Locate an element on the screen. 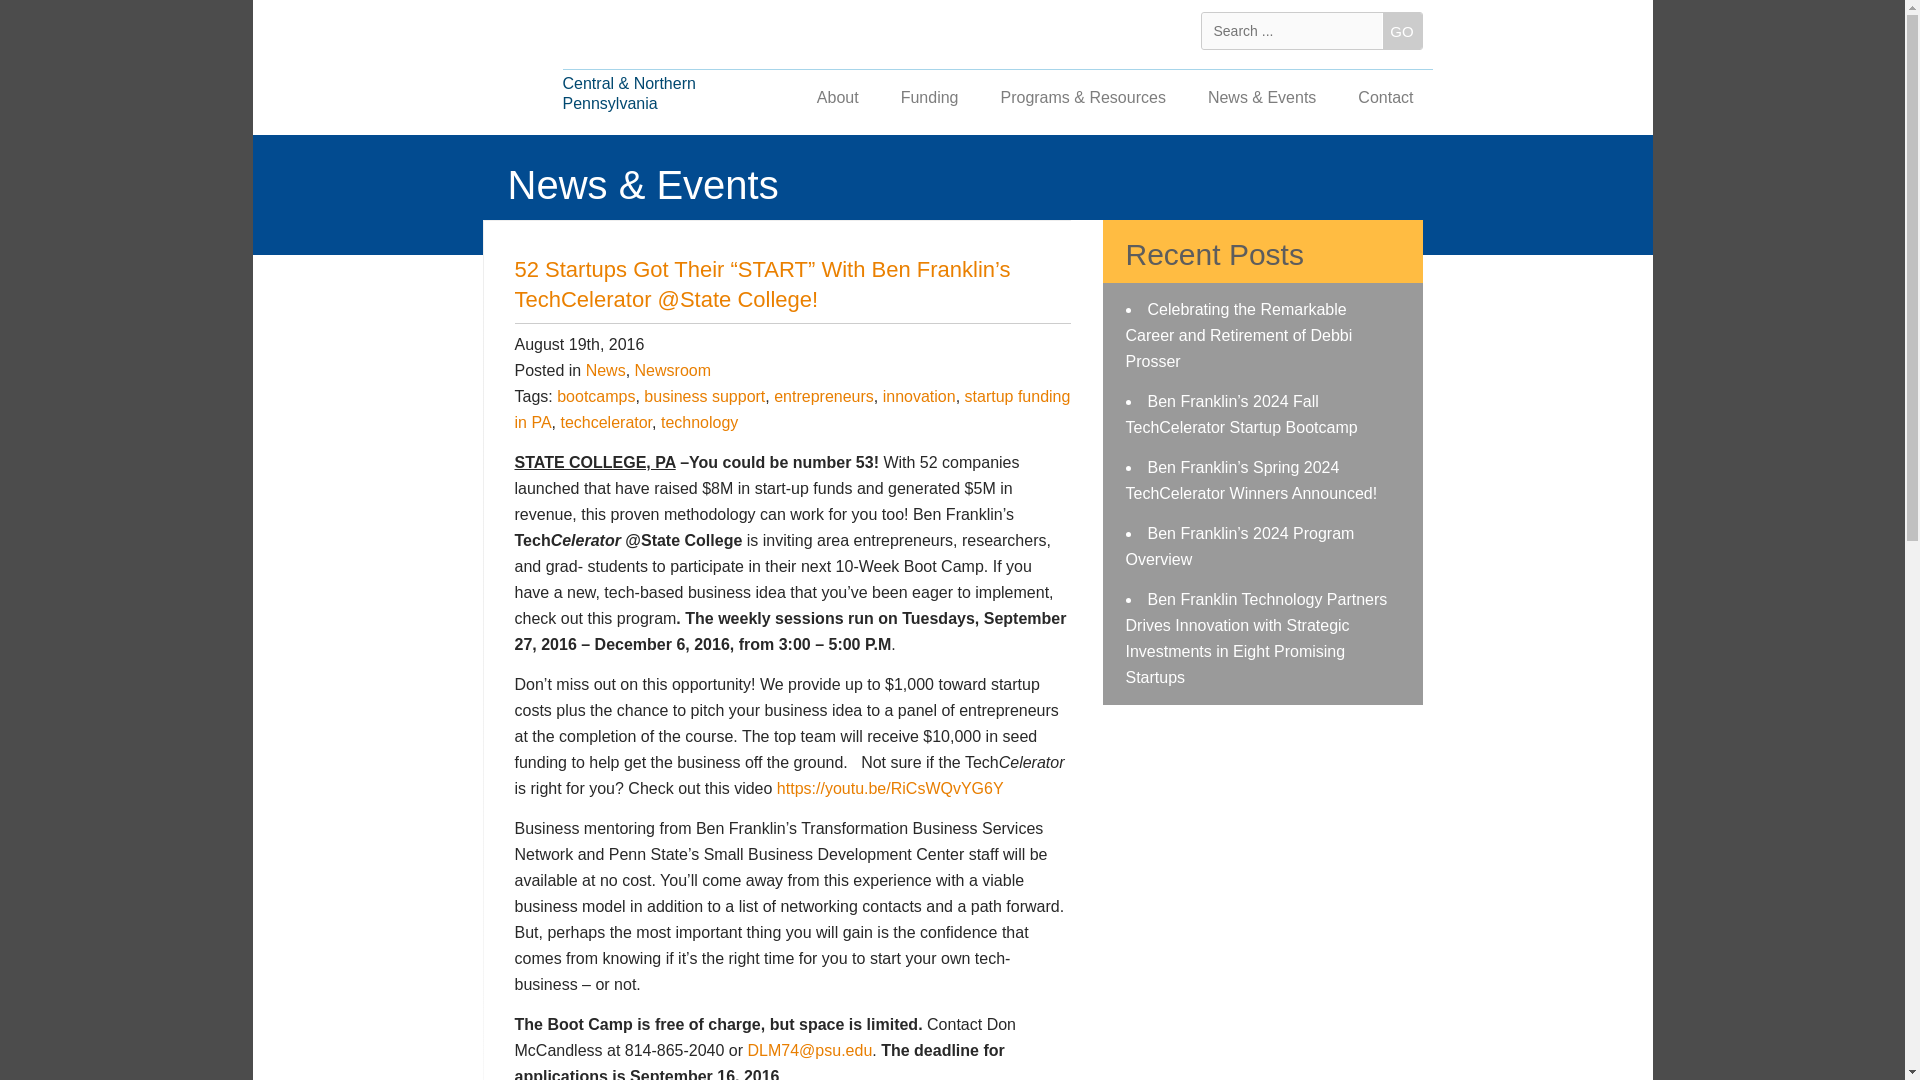 The width and height of the screenshot is (1920, 1080). Twitter is located at coordinates (1115, 32).